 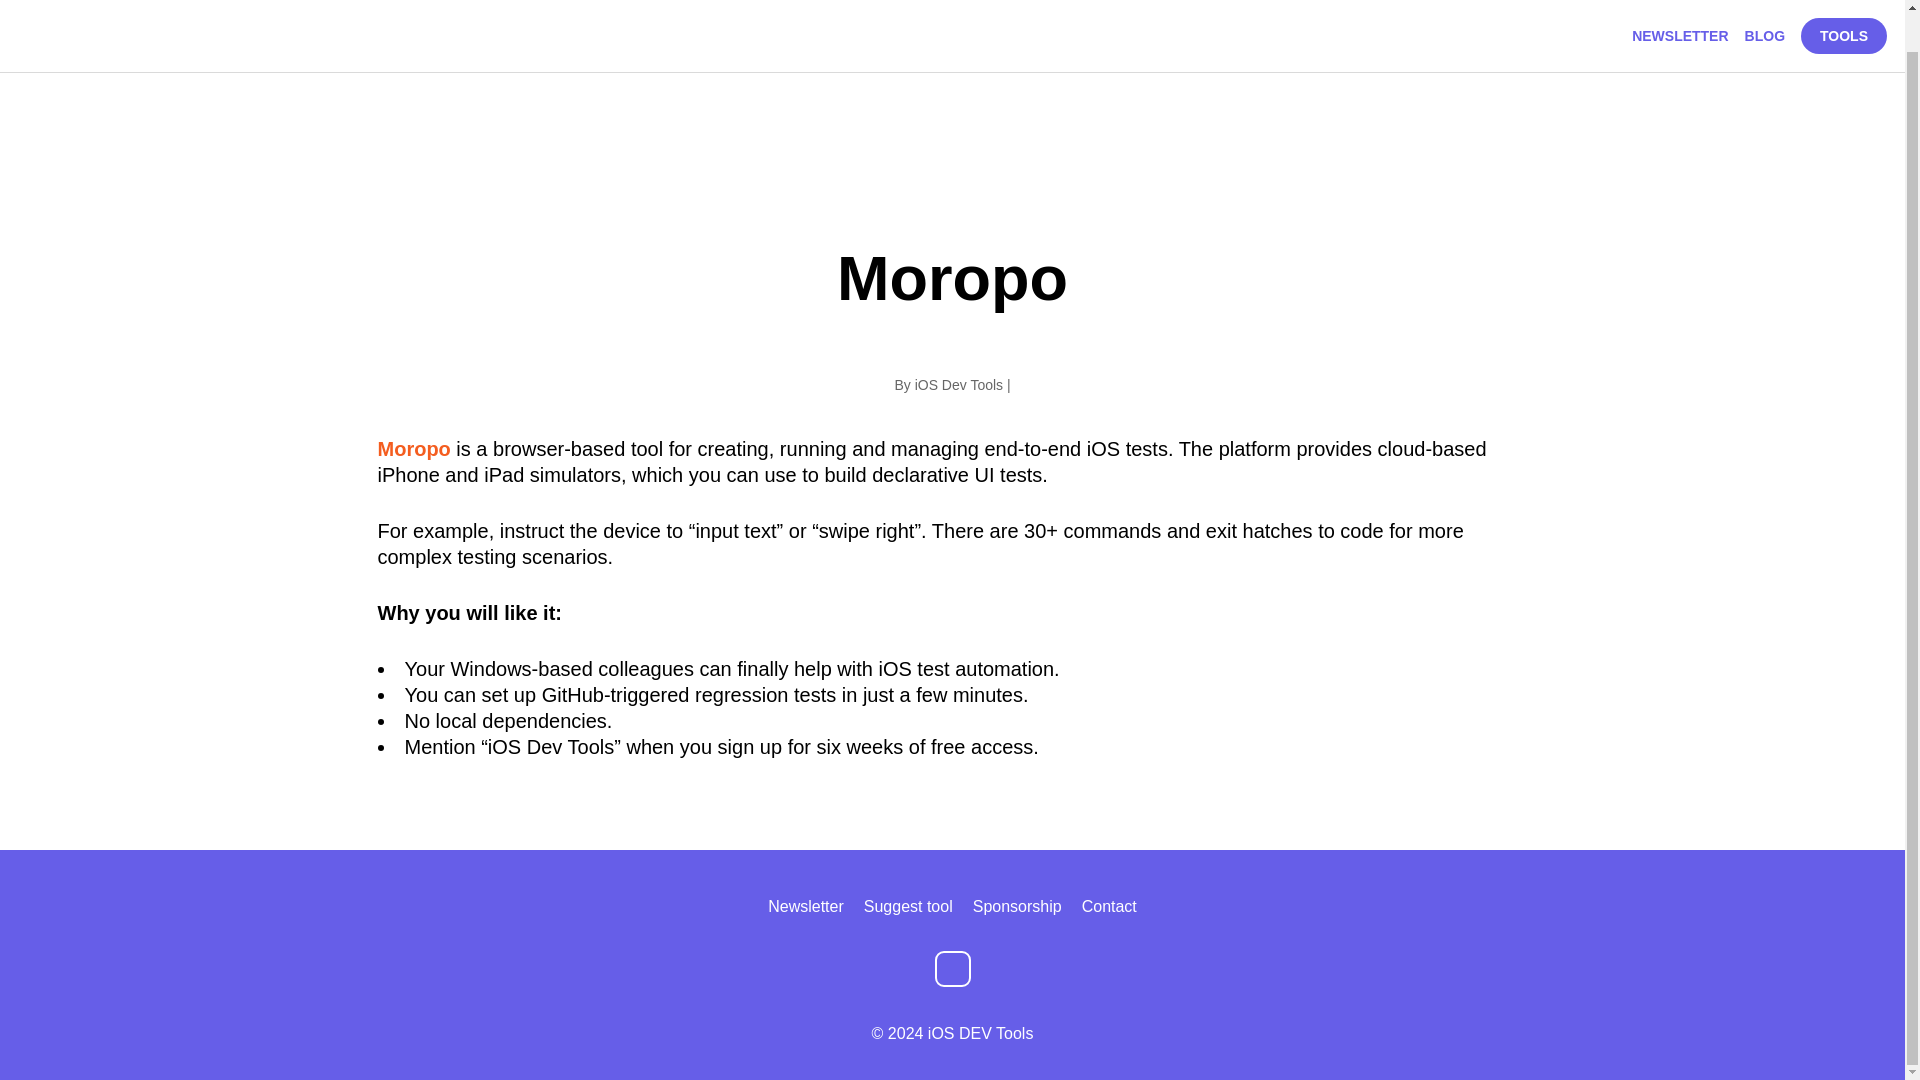 What do you see at coordinates (1109, 906) in the screenshot?
I see `Contact` at bounding box center [1109, 906].